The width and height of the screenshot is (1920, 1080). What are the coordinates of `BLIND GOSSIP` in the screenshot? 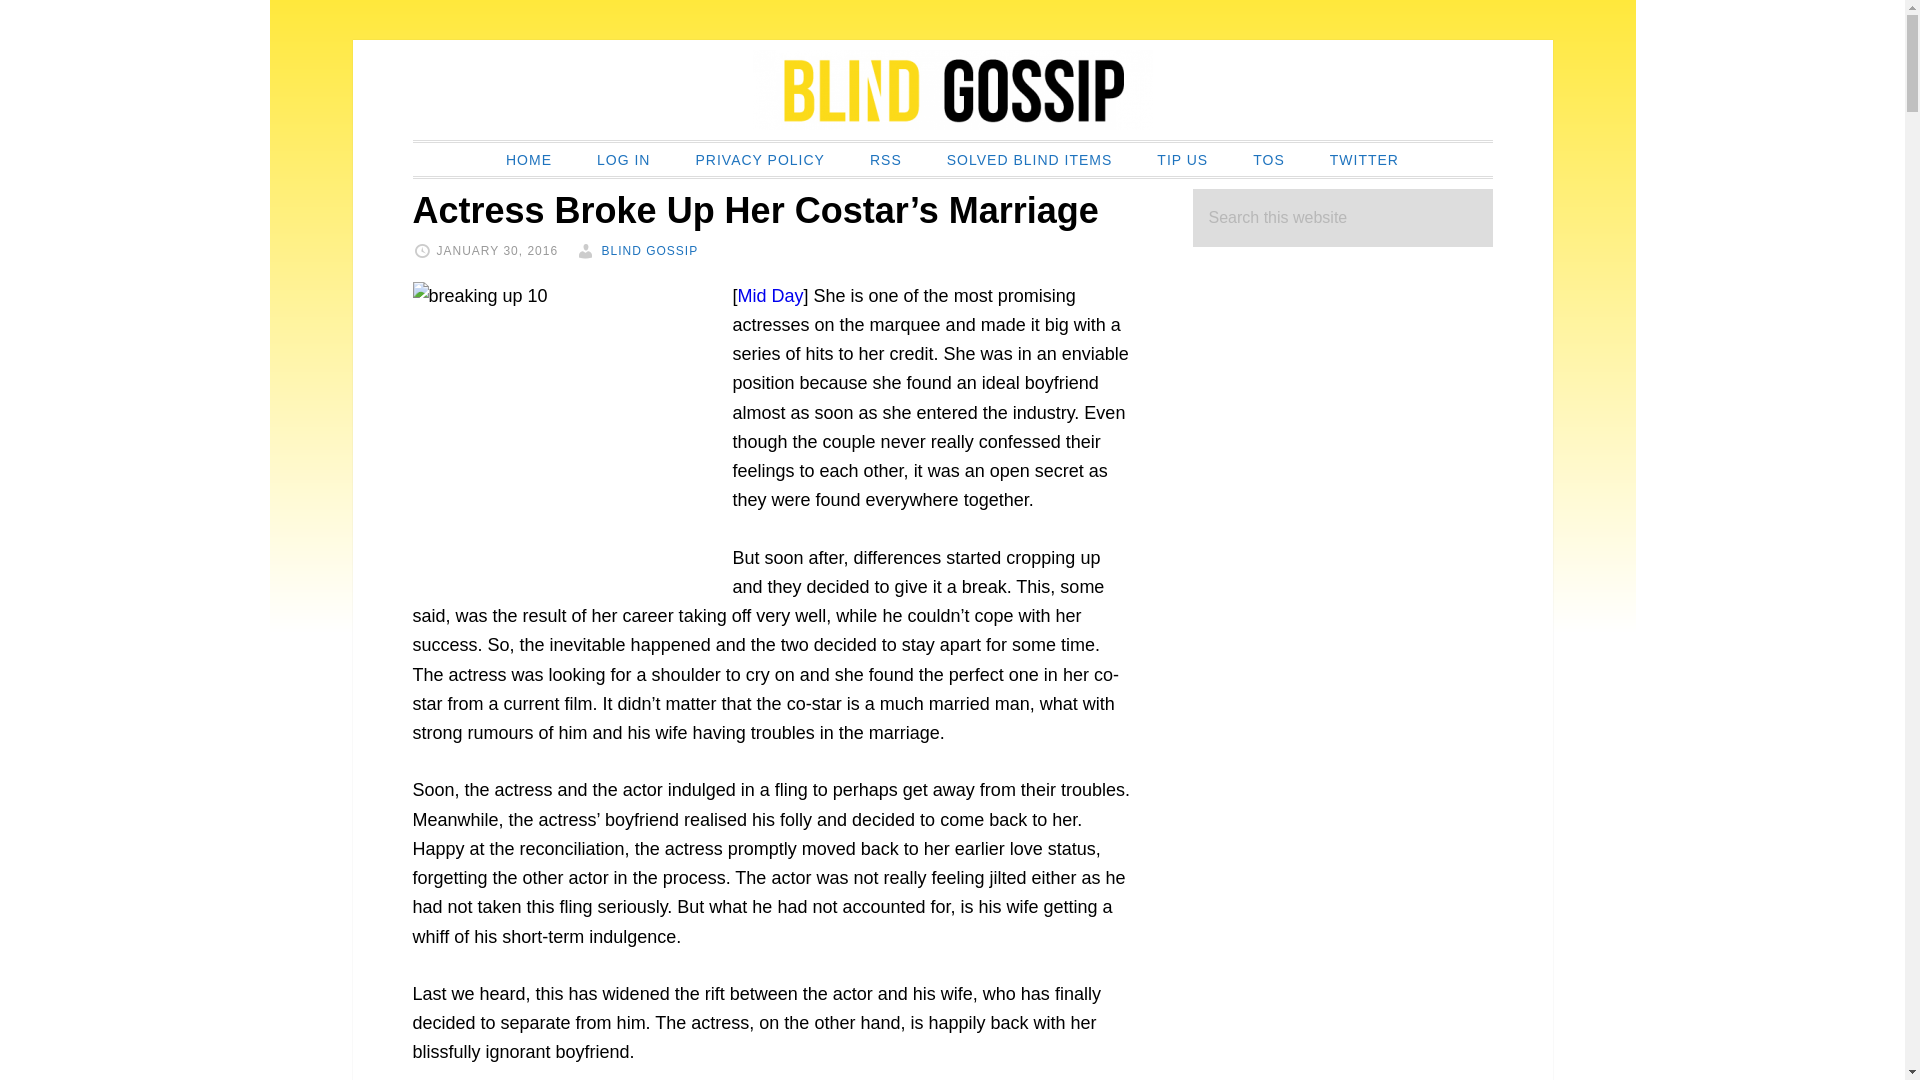 It's located at (952, 89).